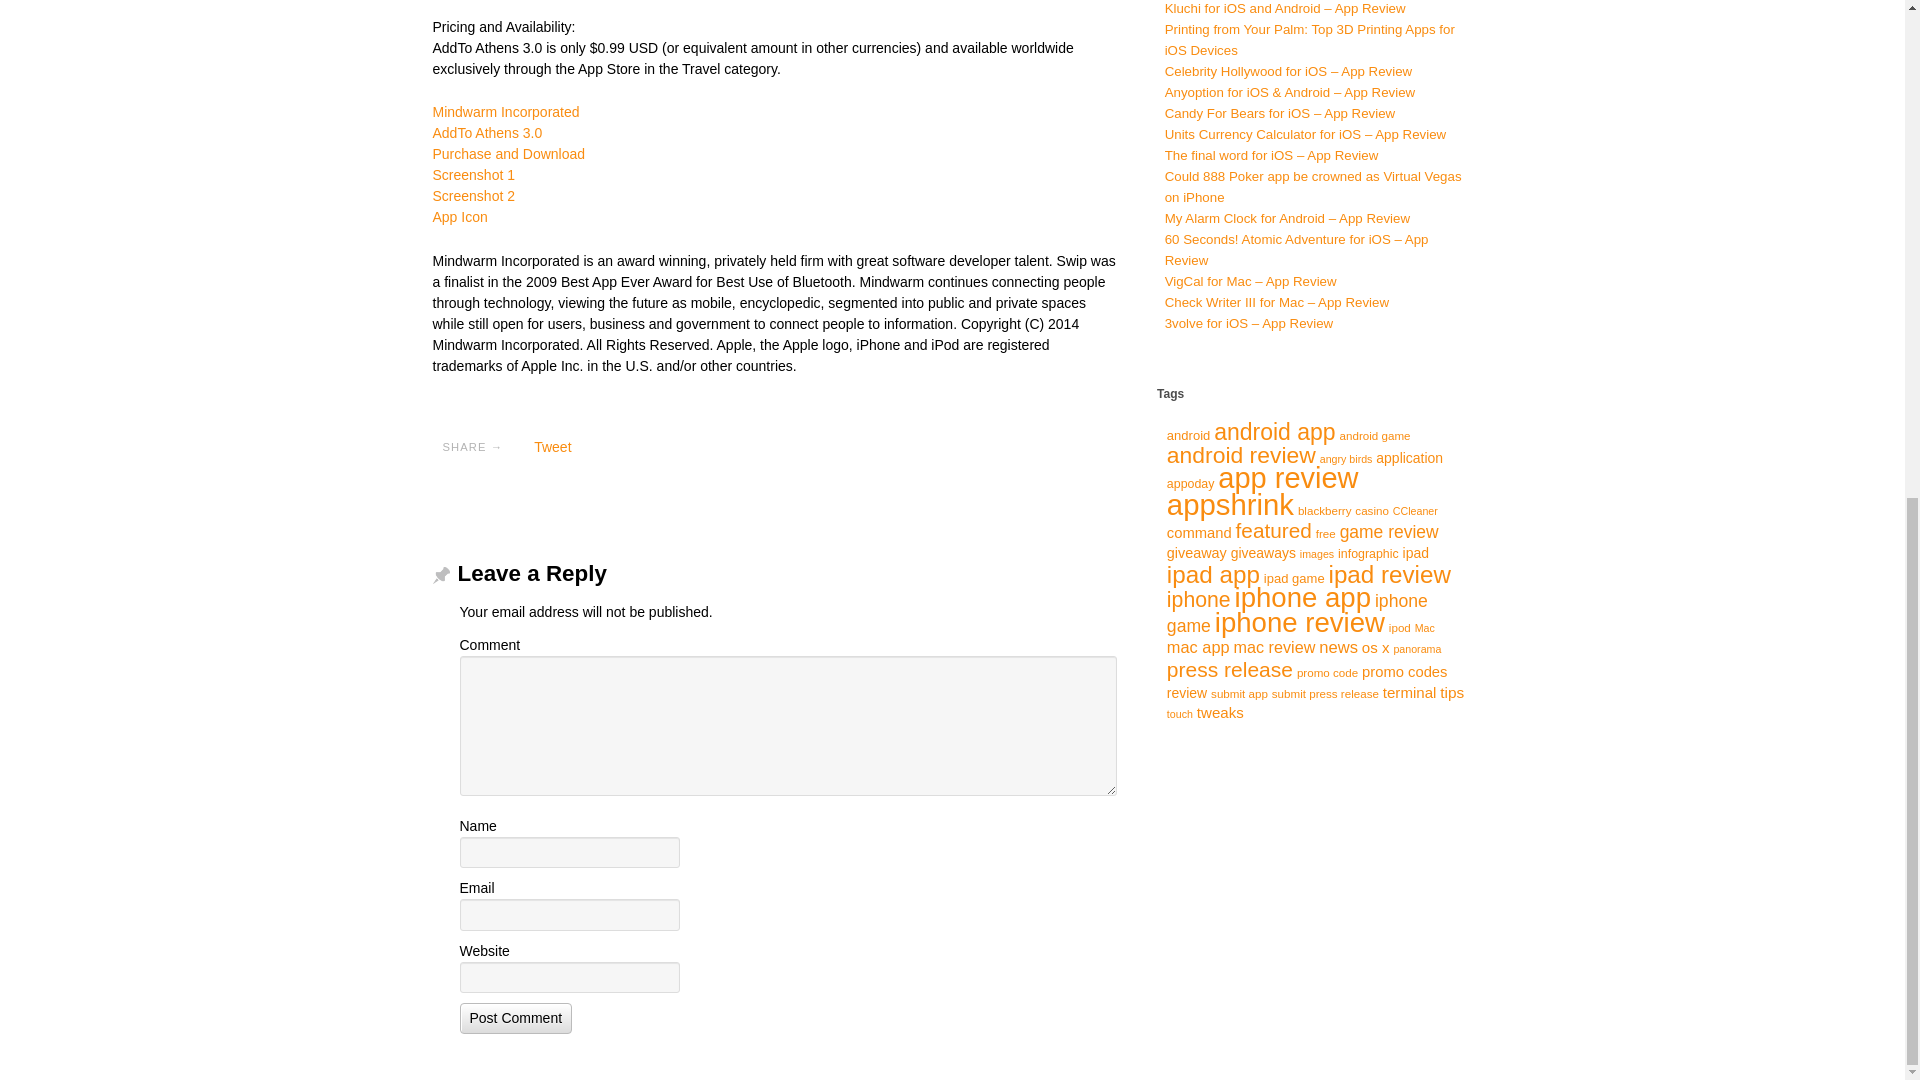  What do you see at coordinates (473, 174) in the screenshot?
I see `Screenshot 1` at bounding box center [473, 174].